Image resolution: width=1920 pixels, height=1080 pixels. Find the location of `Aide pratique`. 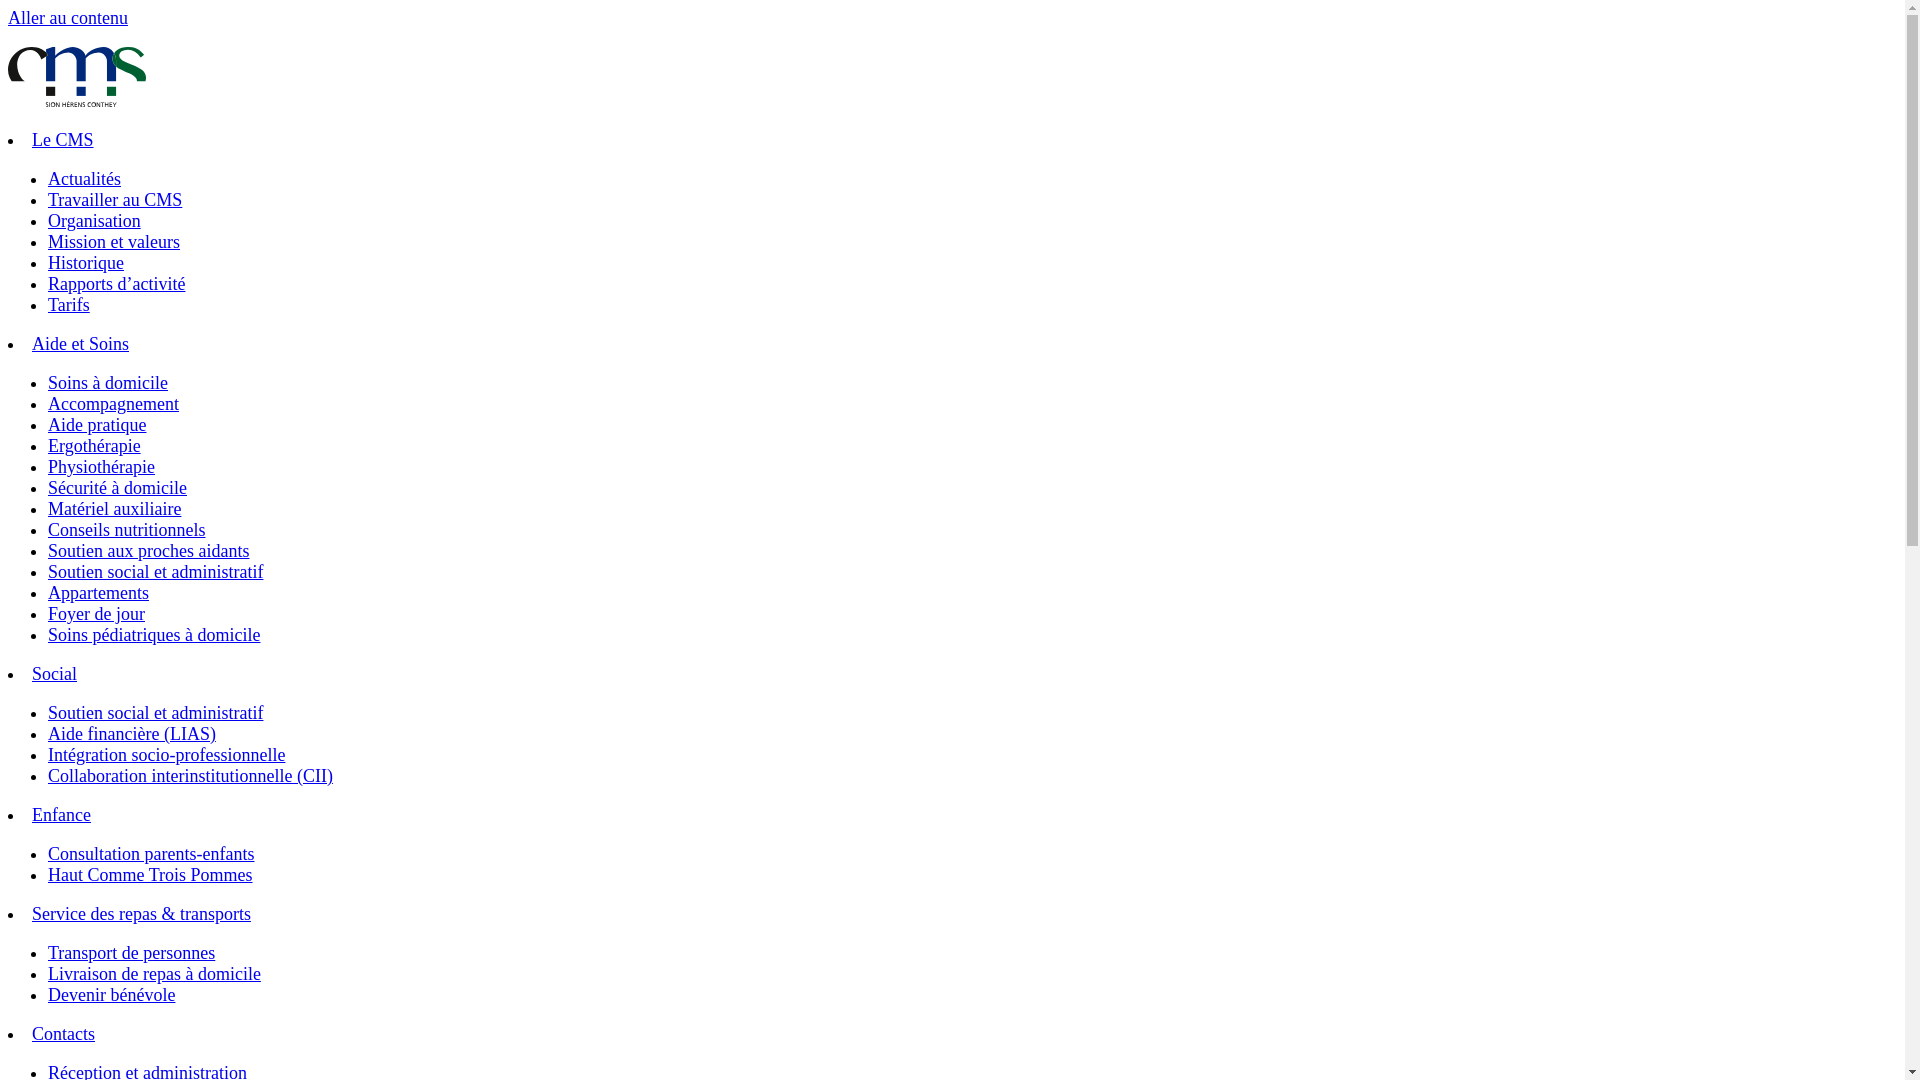

Aide pratique is located at coordinates (97, 425).